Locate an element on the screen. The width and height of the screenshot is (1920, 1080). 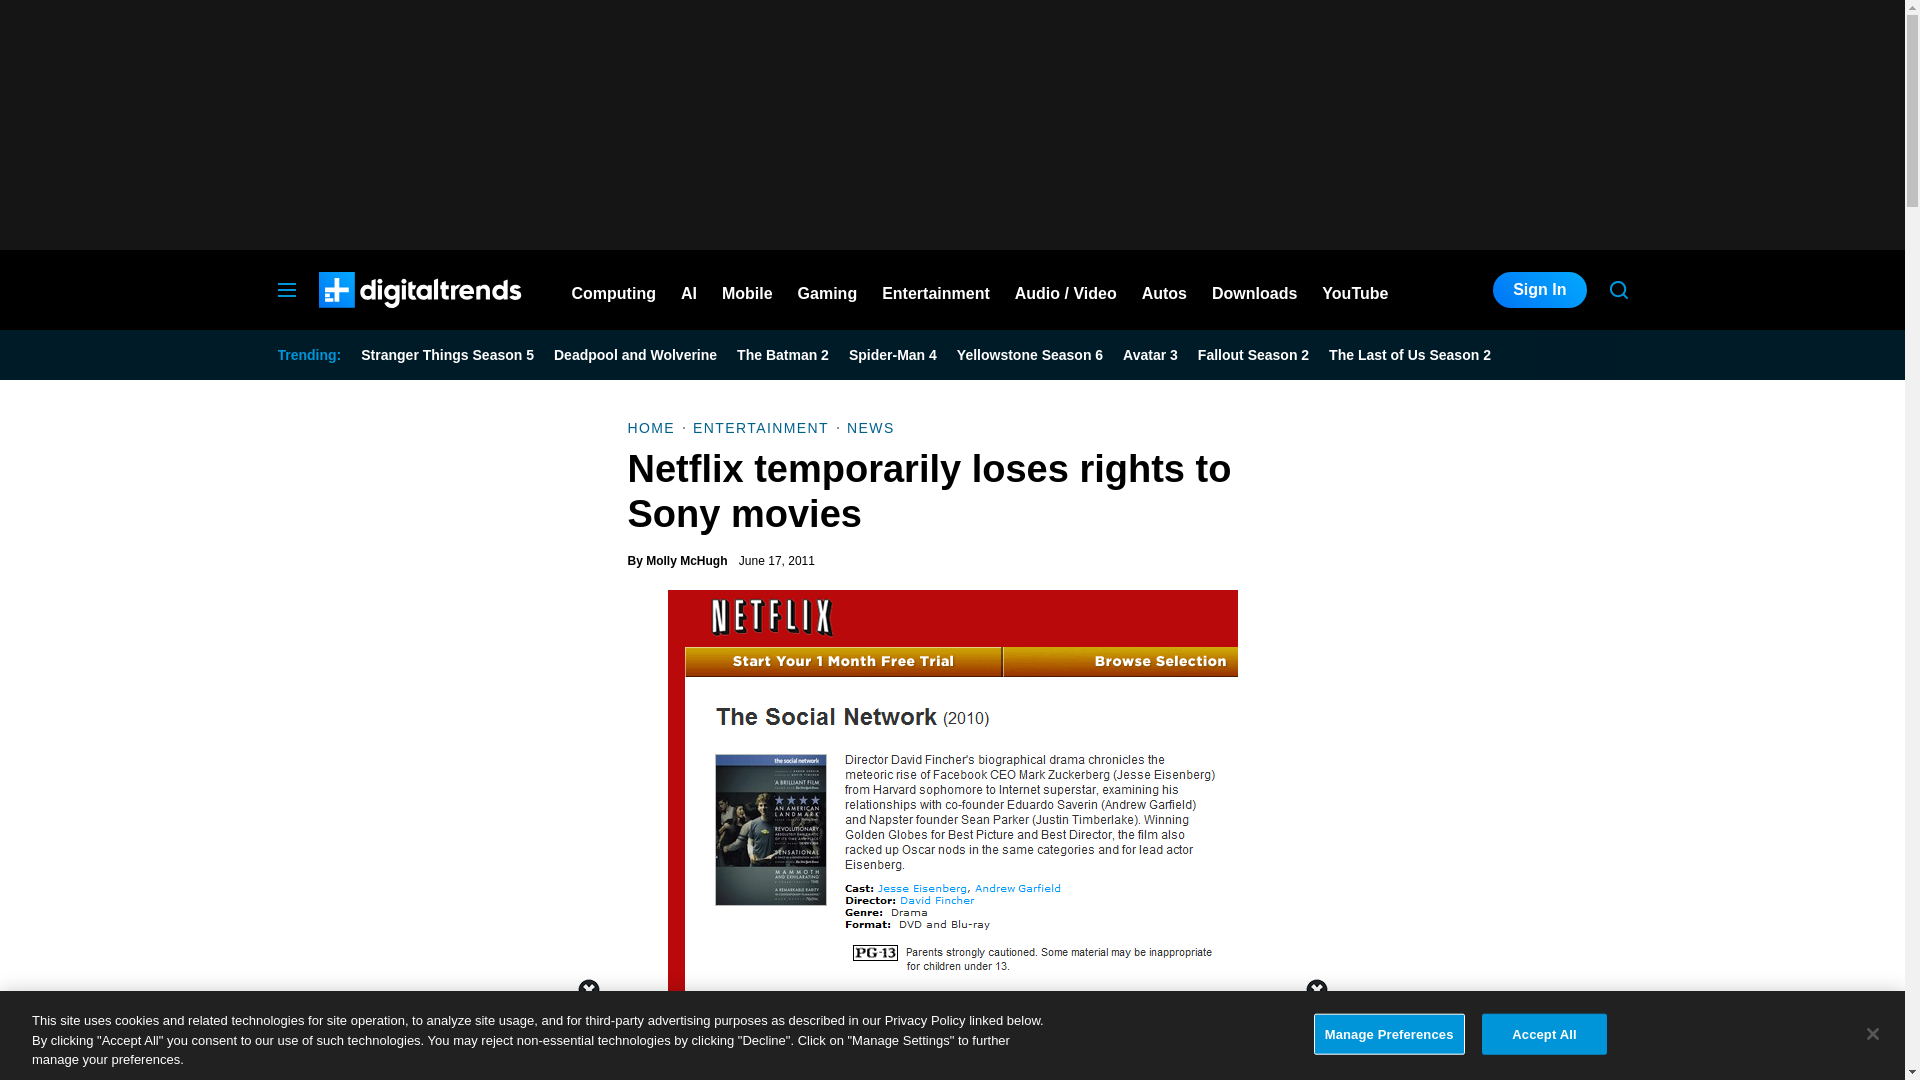
Entertainment is located at coordinates (936, 290).